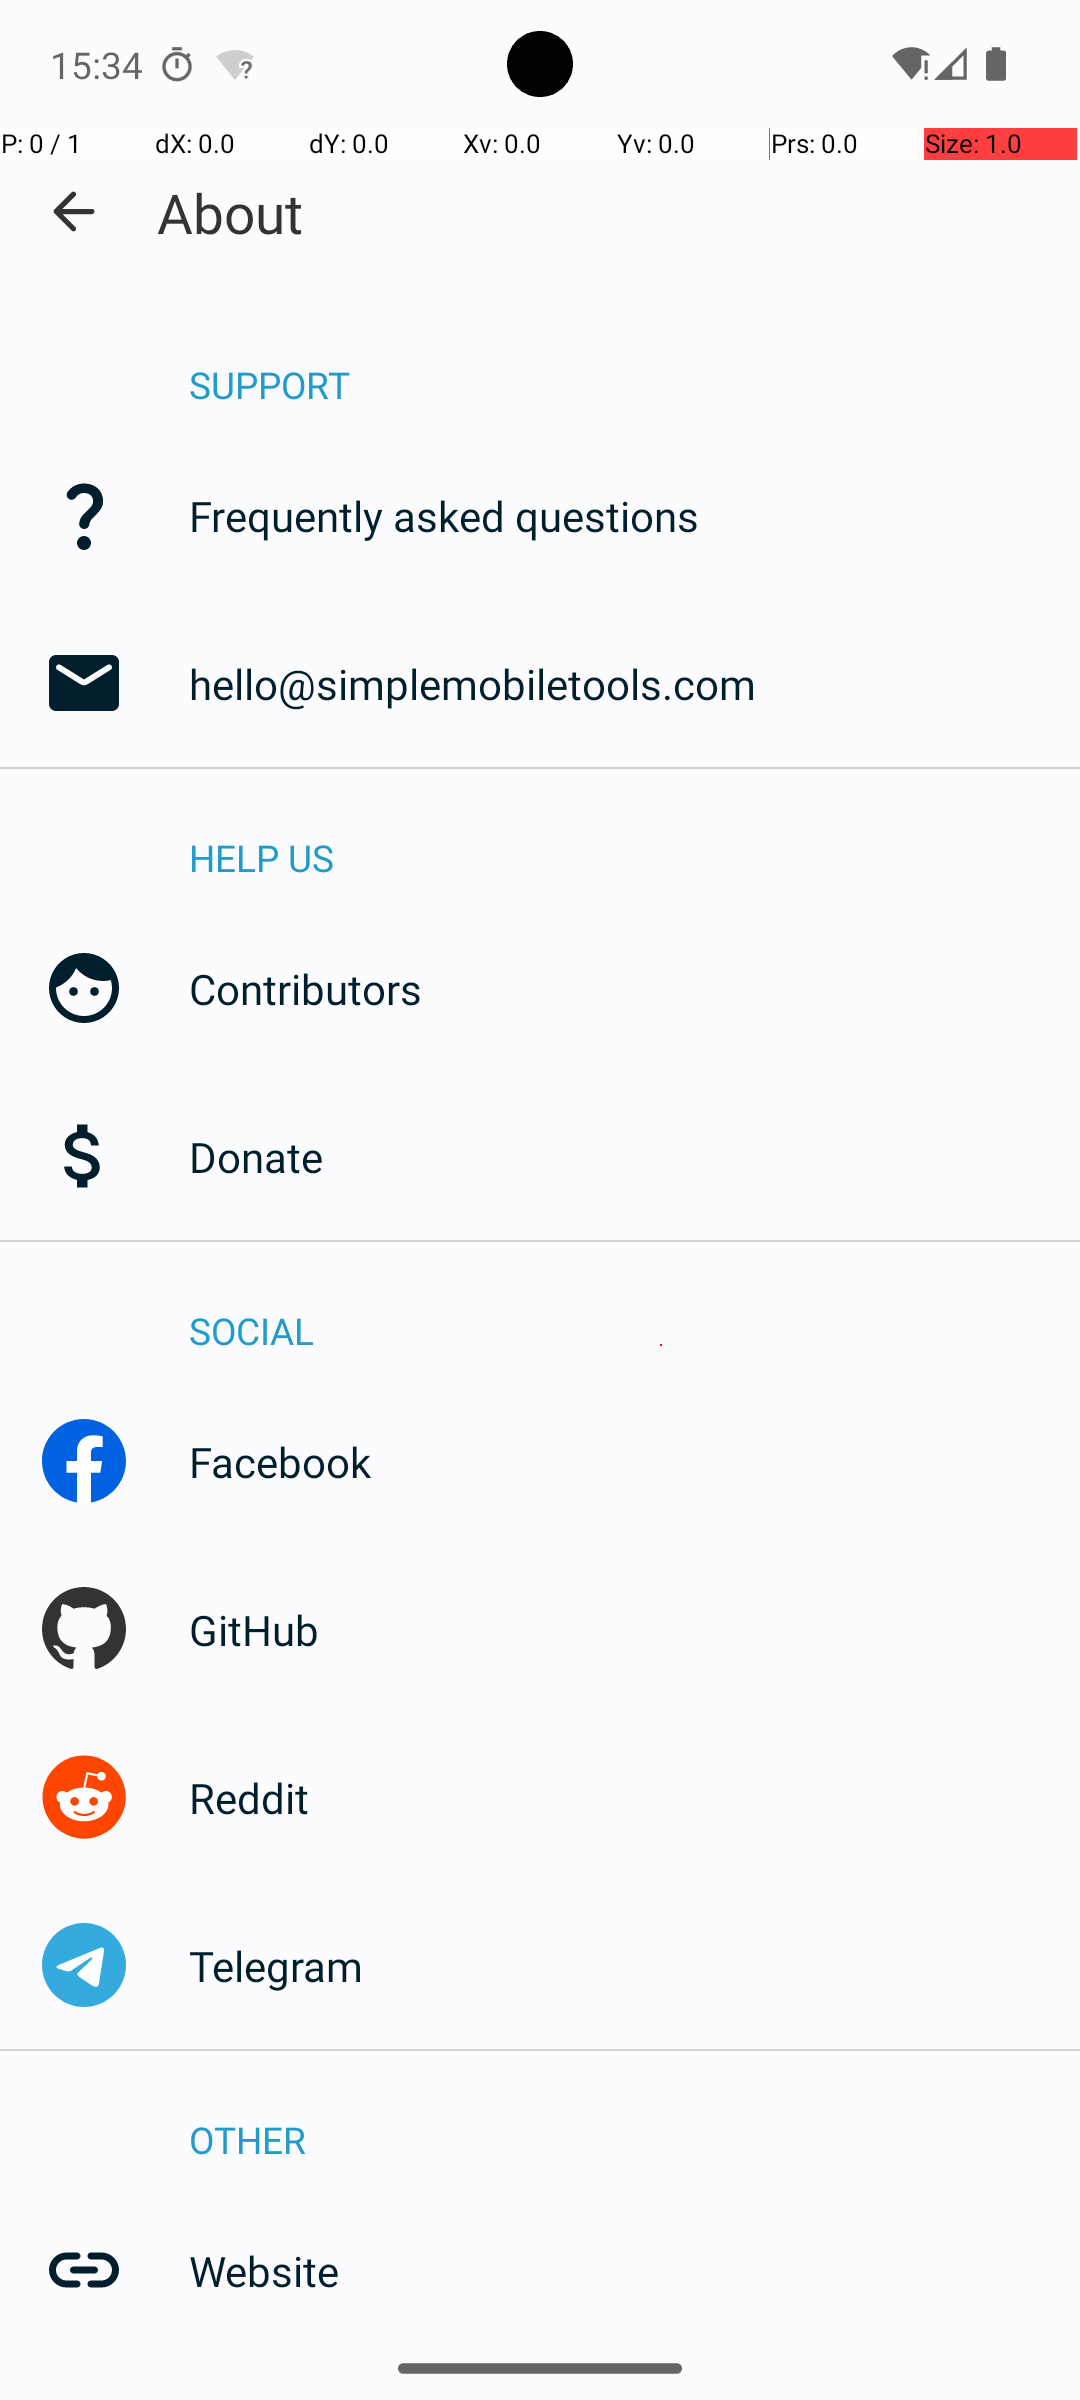 This screenshot has width=1080, height=2400. What do you see at coordinates (634, 683) in the screenshot?
I see `hello@simplemobiletools.com` at bounding box center [634, 683].